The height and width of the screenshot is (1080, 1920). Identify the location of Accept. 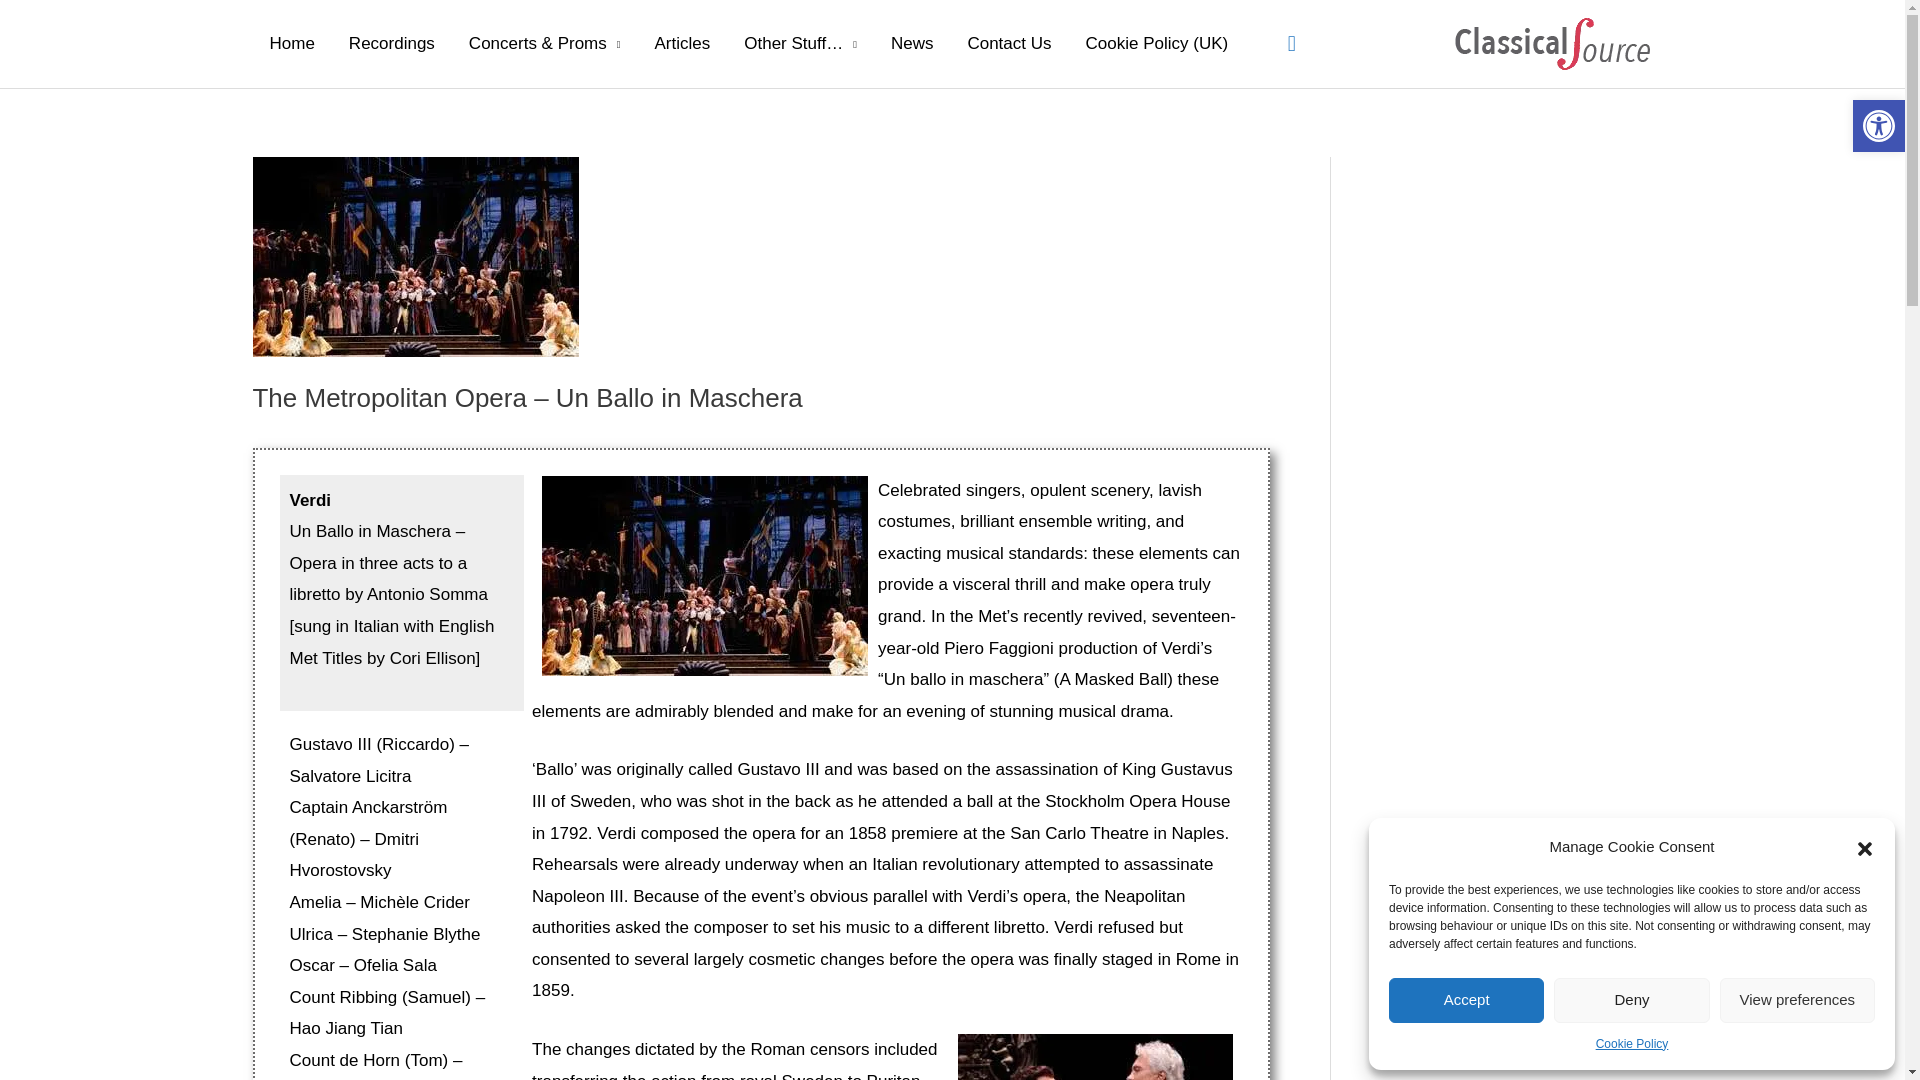
(1466, 1000).